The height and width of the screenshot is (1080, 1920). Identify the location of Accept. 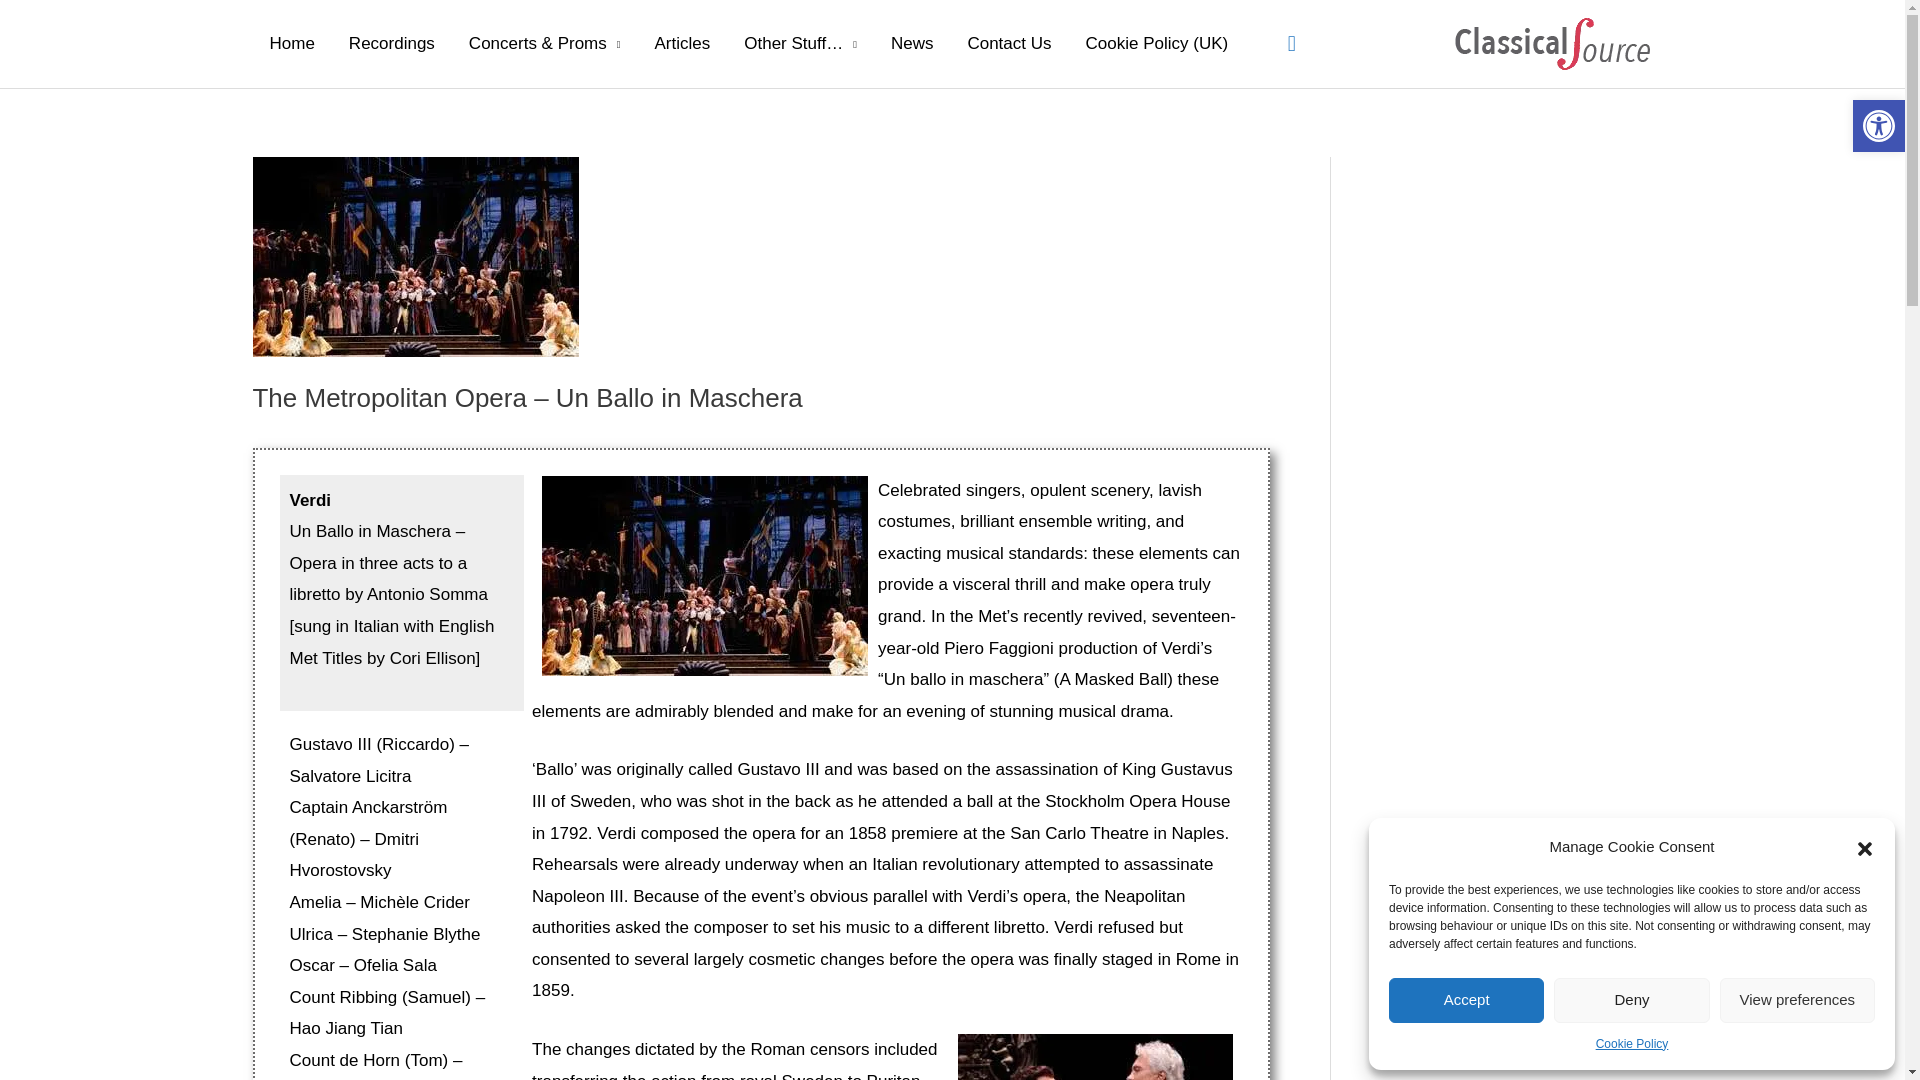
(1466, 1000).